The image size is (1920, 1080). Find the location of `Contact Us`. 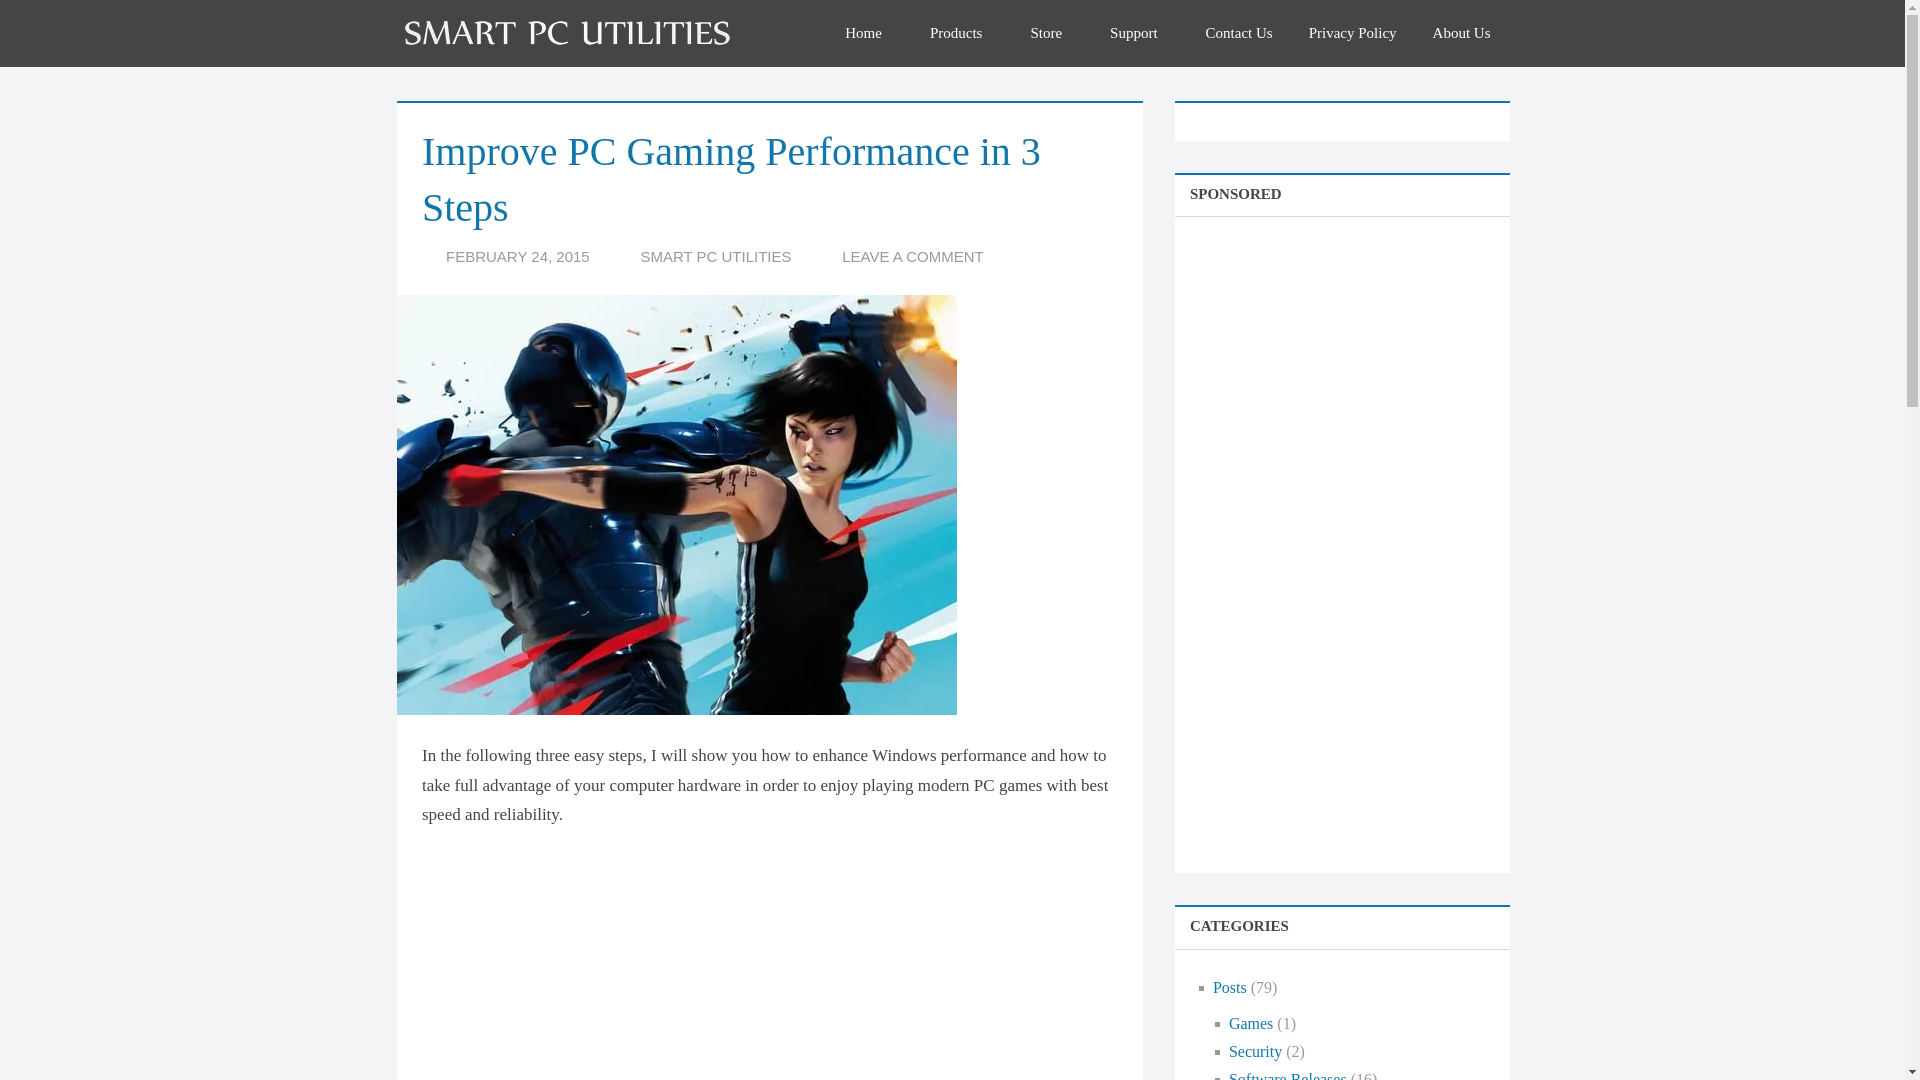

Contact Us is located at coordinates (1239, 32).